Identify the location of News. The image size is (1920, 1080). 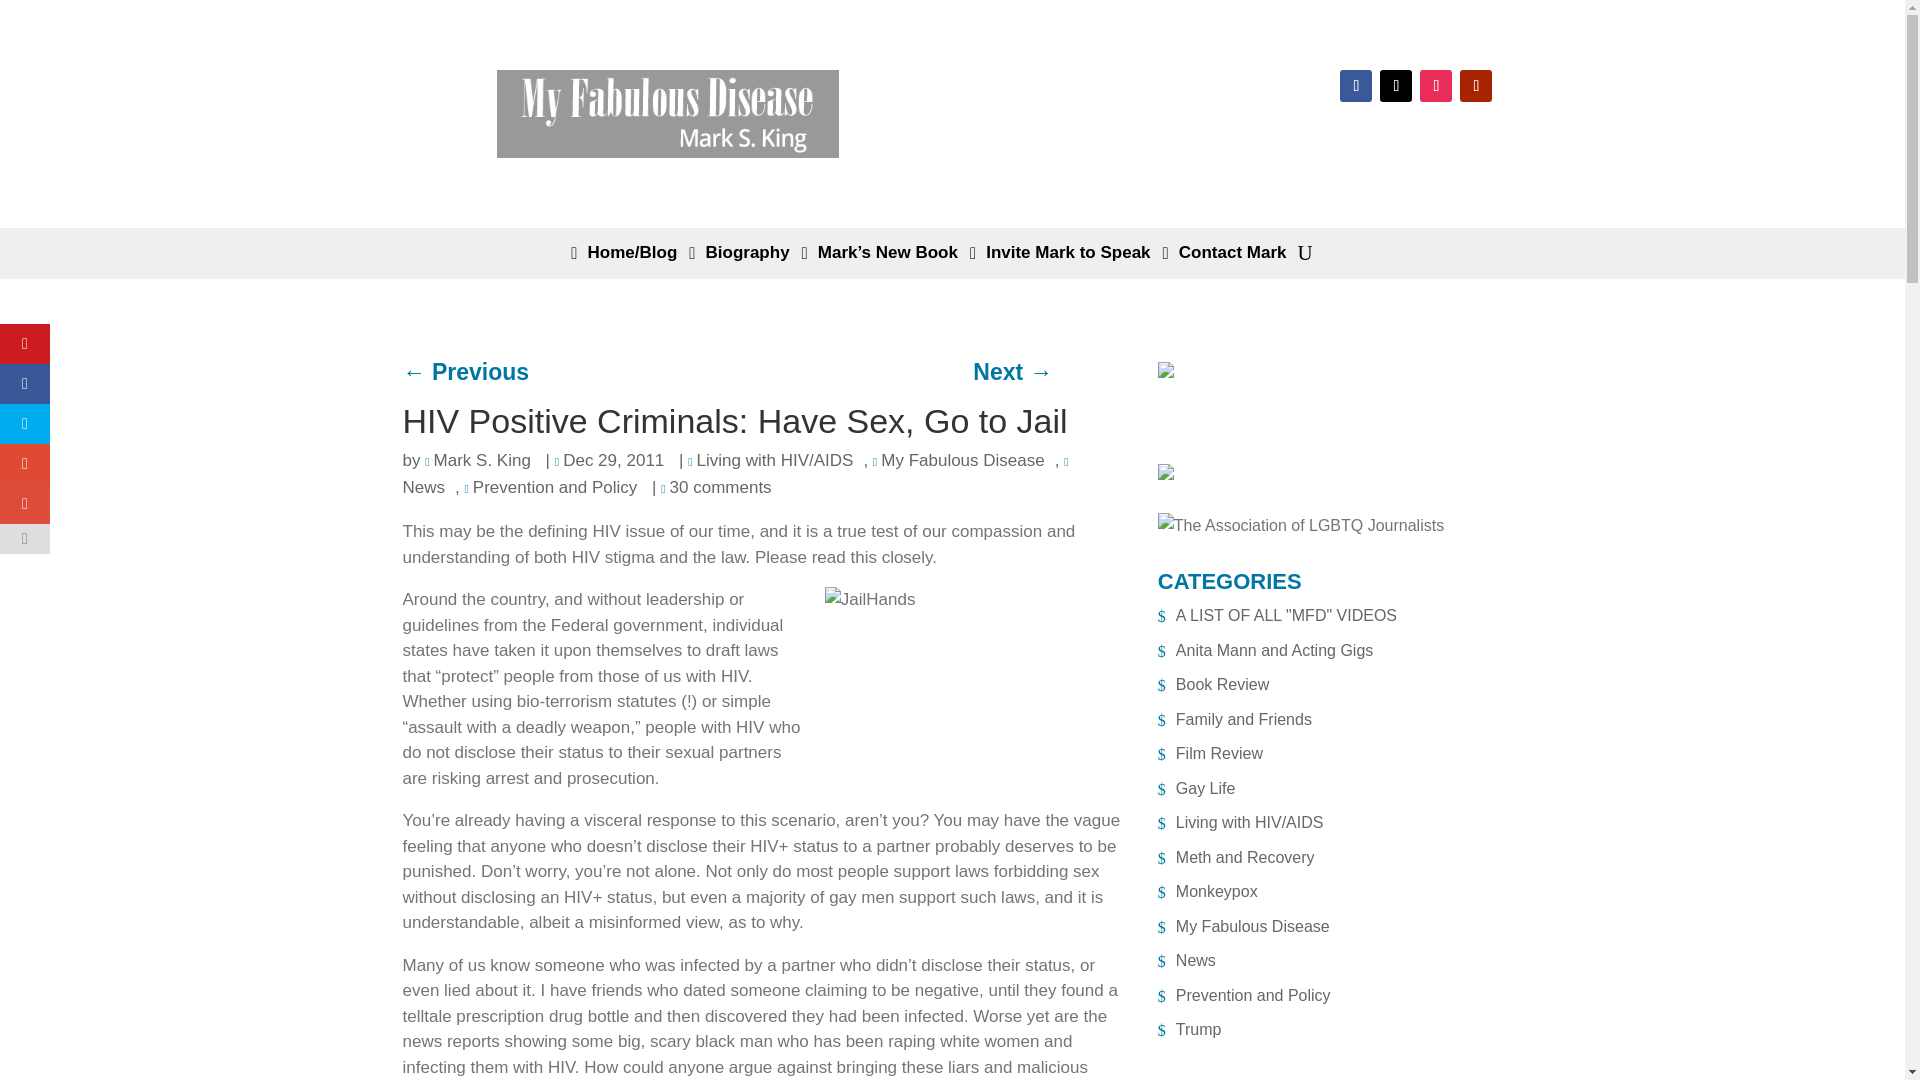
(736, 474).